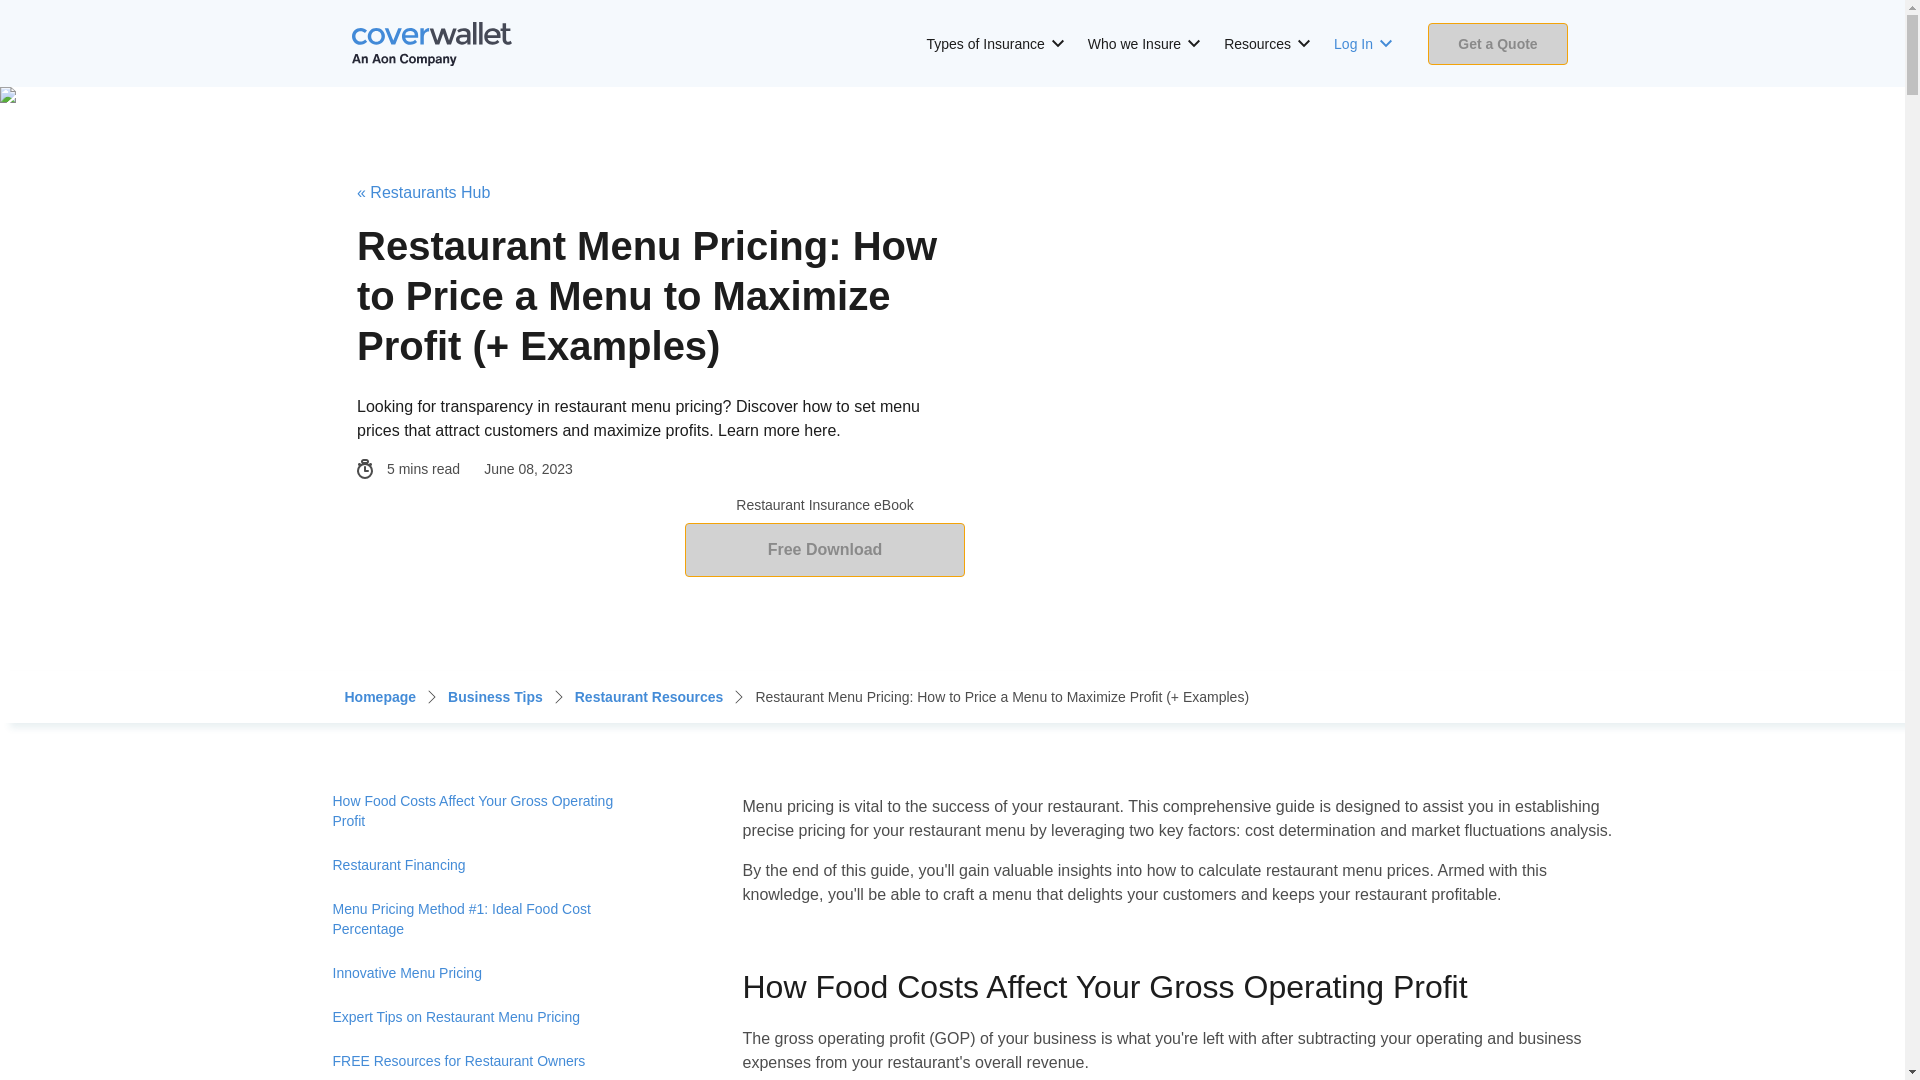 The image size is (1920, 1080). What do you see at coordinates (487, 864) in the screenshot?
I see `Restaurant Financing` at bounding box center [487, 864].